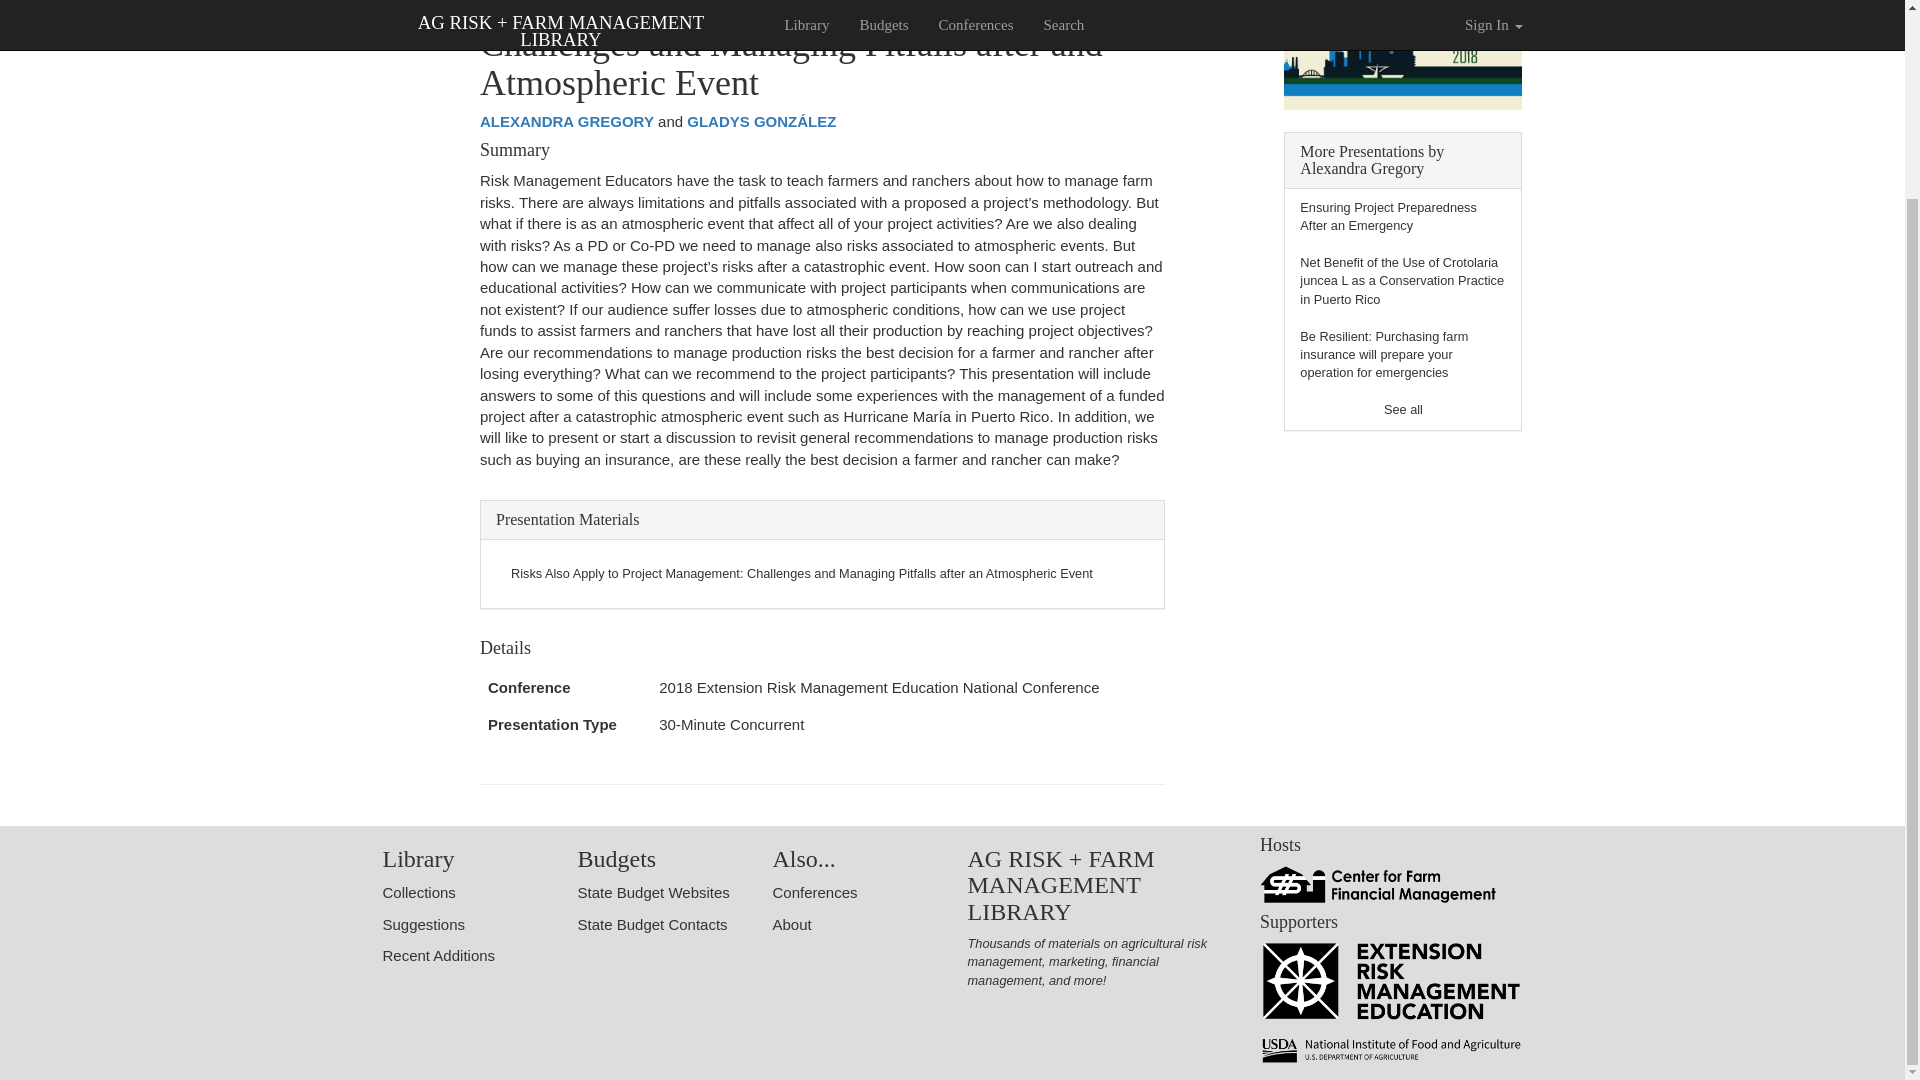 The image size is (1920, 1080). What do you see at coordinates (731, 724) in the screenshot?
I see `30-Minute Concurrent` at bounding box center [731, 724].